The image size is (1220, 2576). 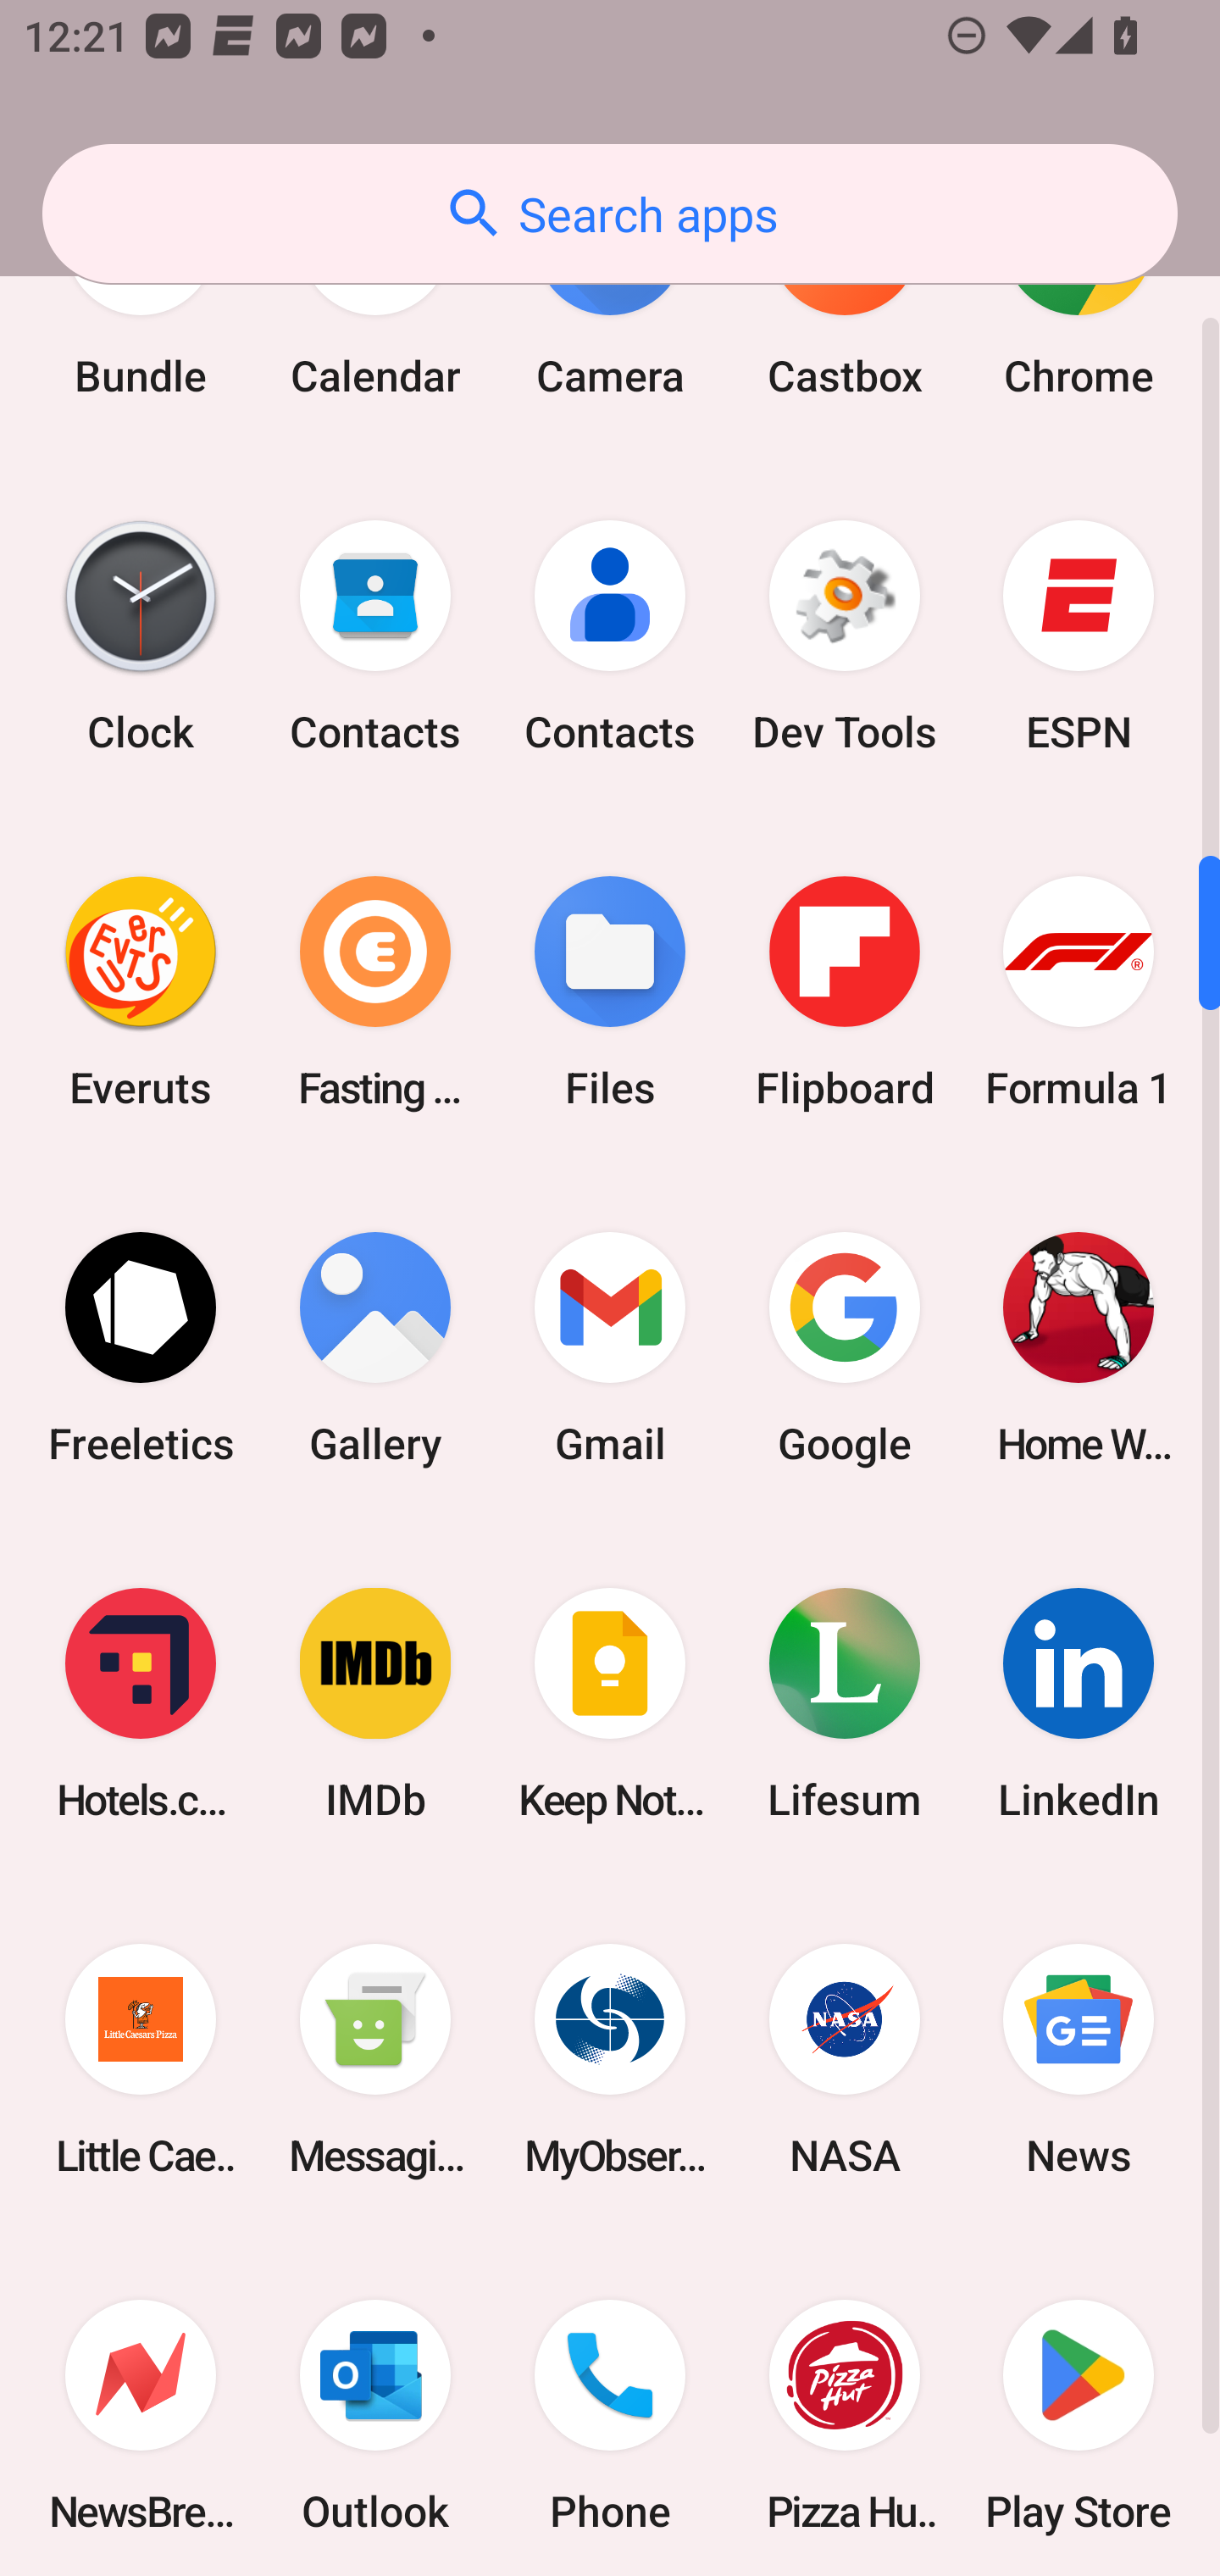 I want to click on Fasting Coach, so click(x=375, y=991).